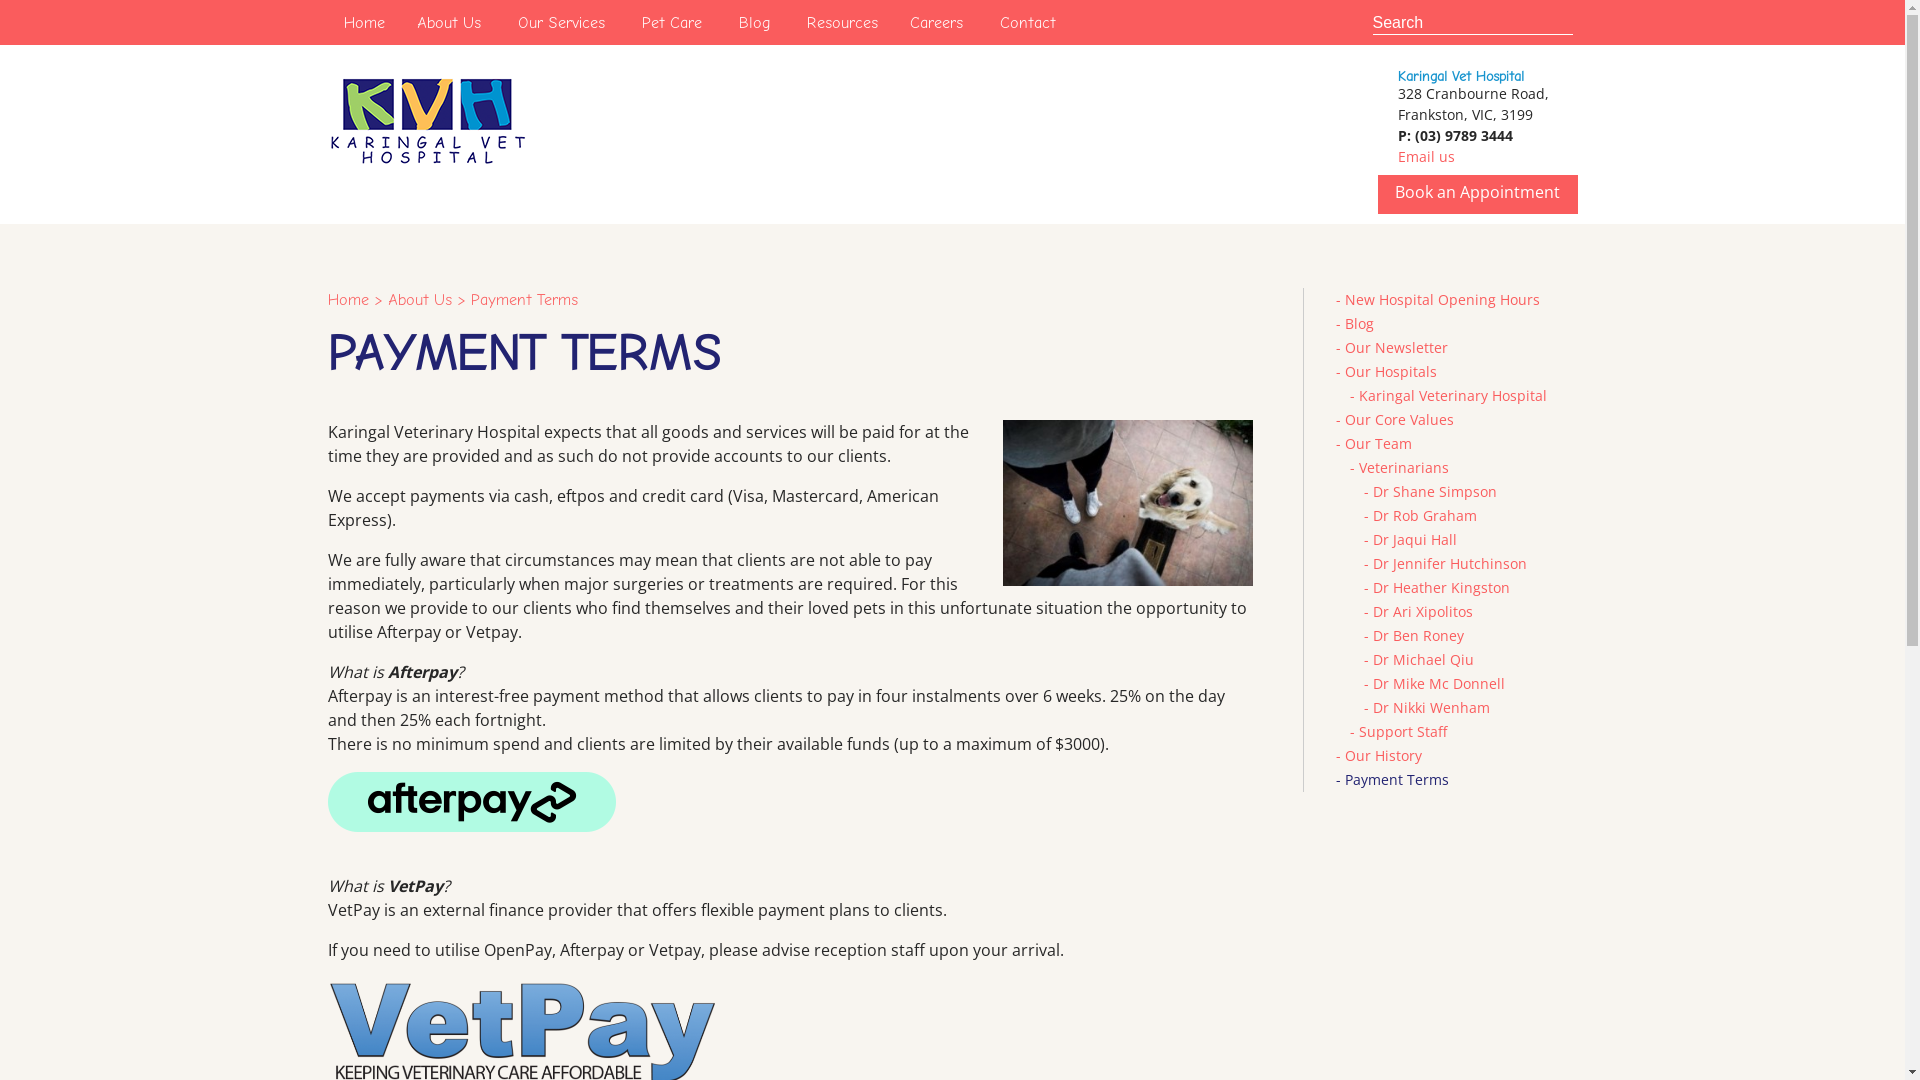 The height and width of the screenshot is (1080, 1920). What do you see at coordinates (672, 22) in the screenshot?
I see `Pet Care` at bounding box center [672, 22].